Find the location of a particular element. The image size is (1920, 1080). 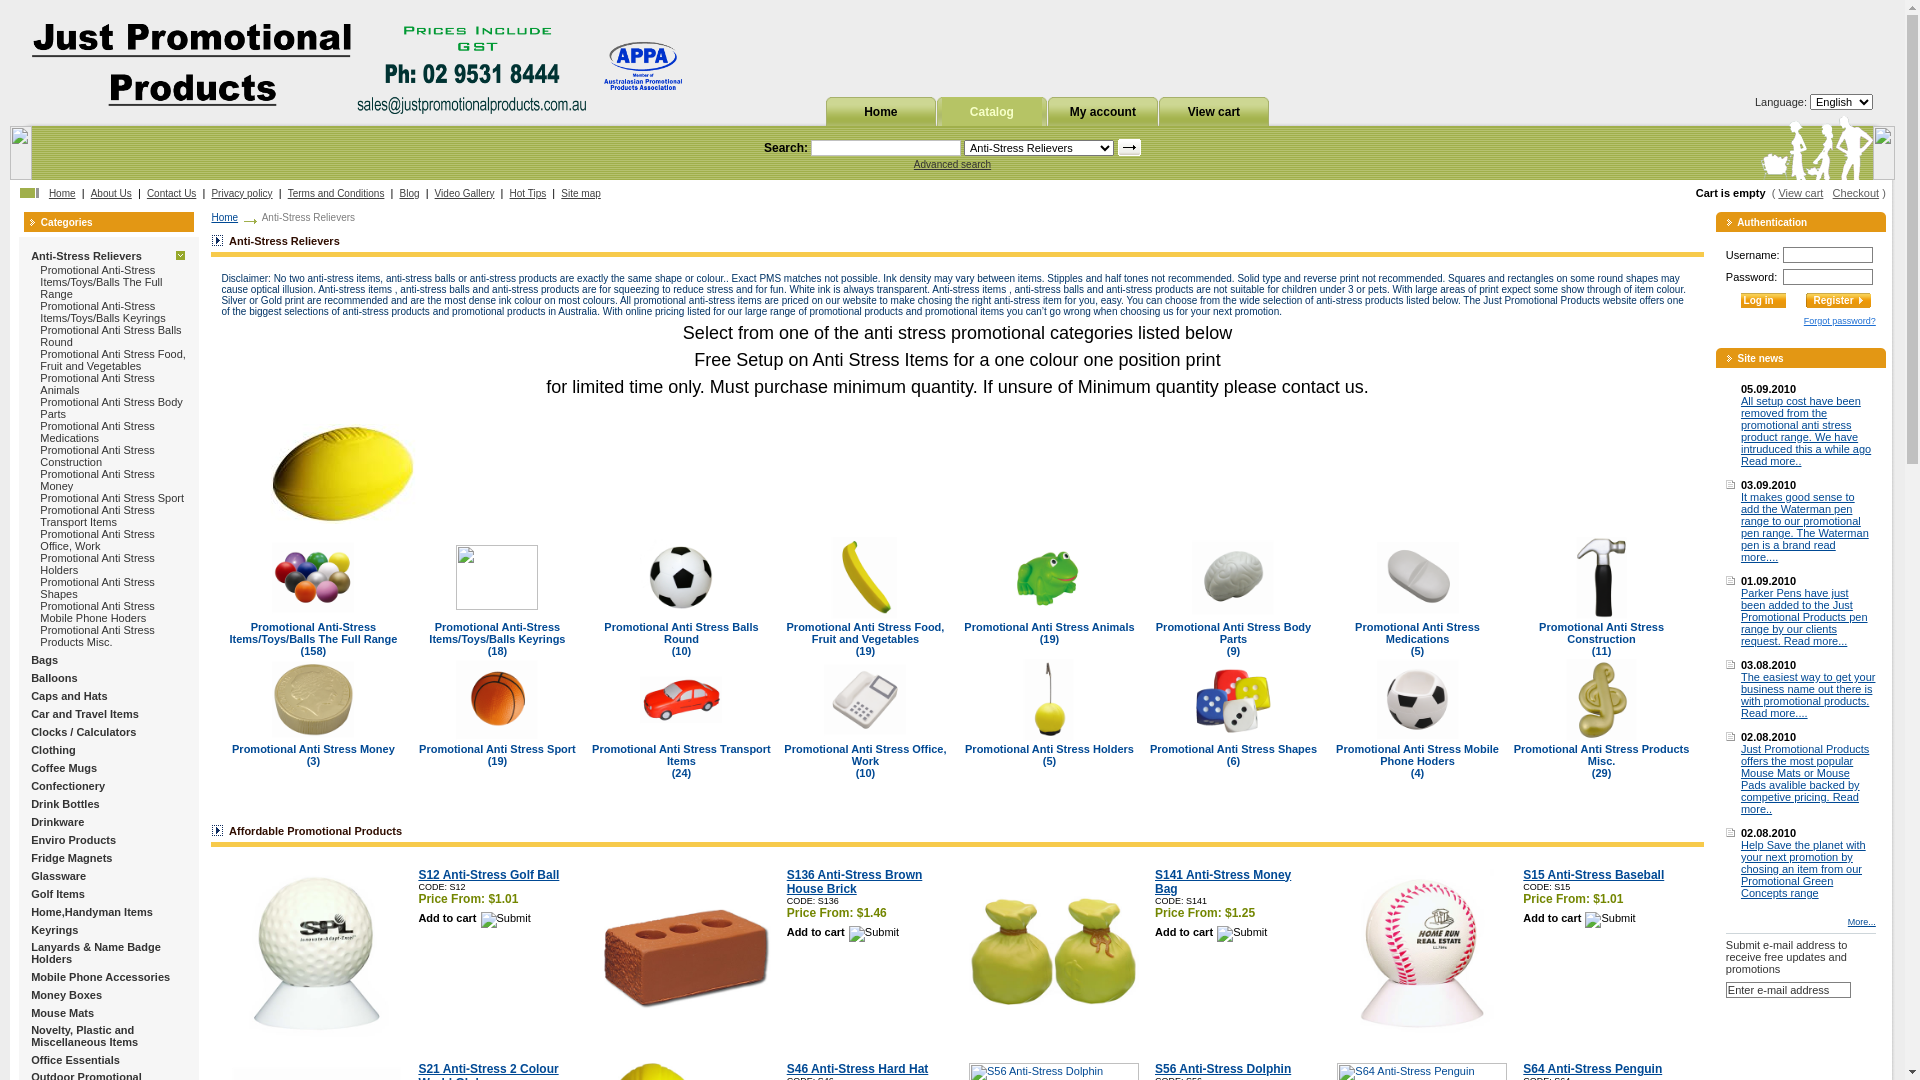

Office Essentials is located at coordinates (76, 1060).